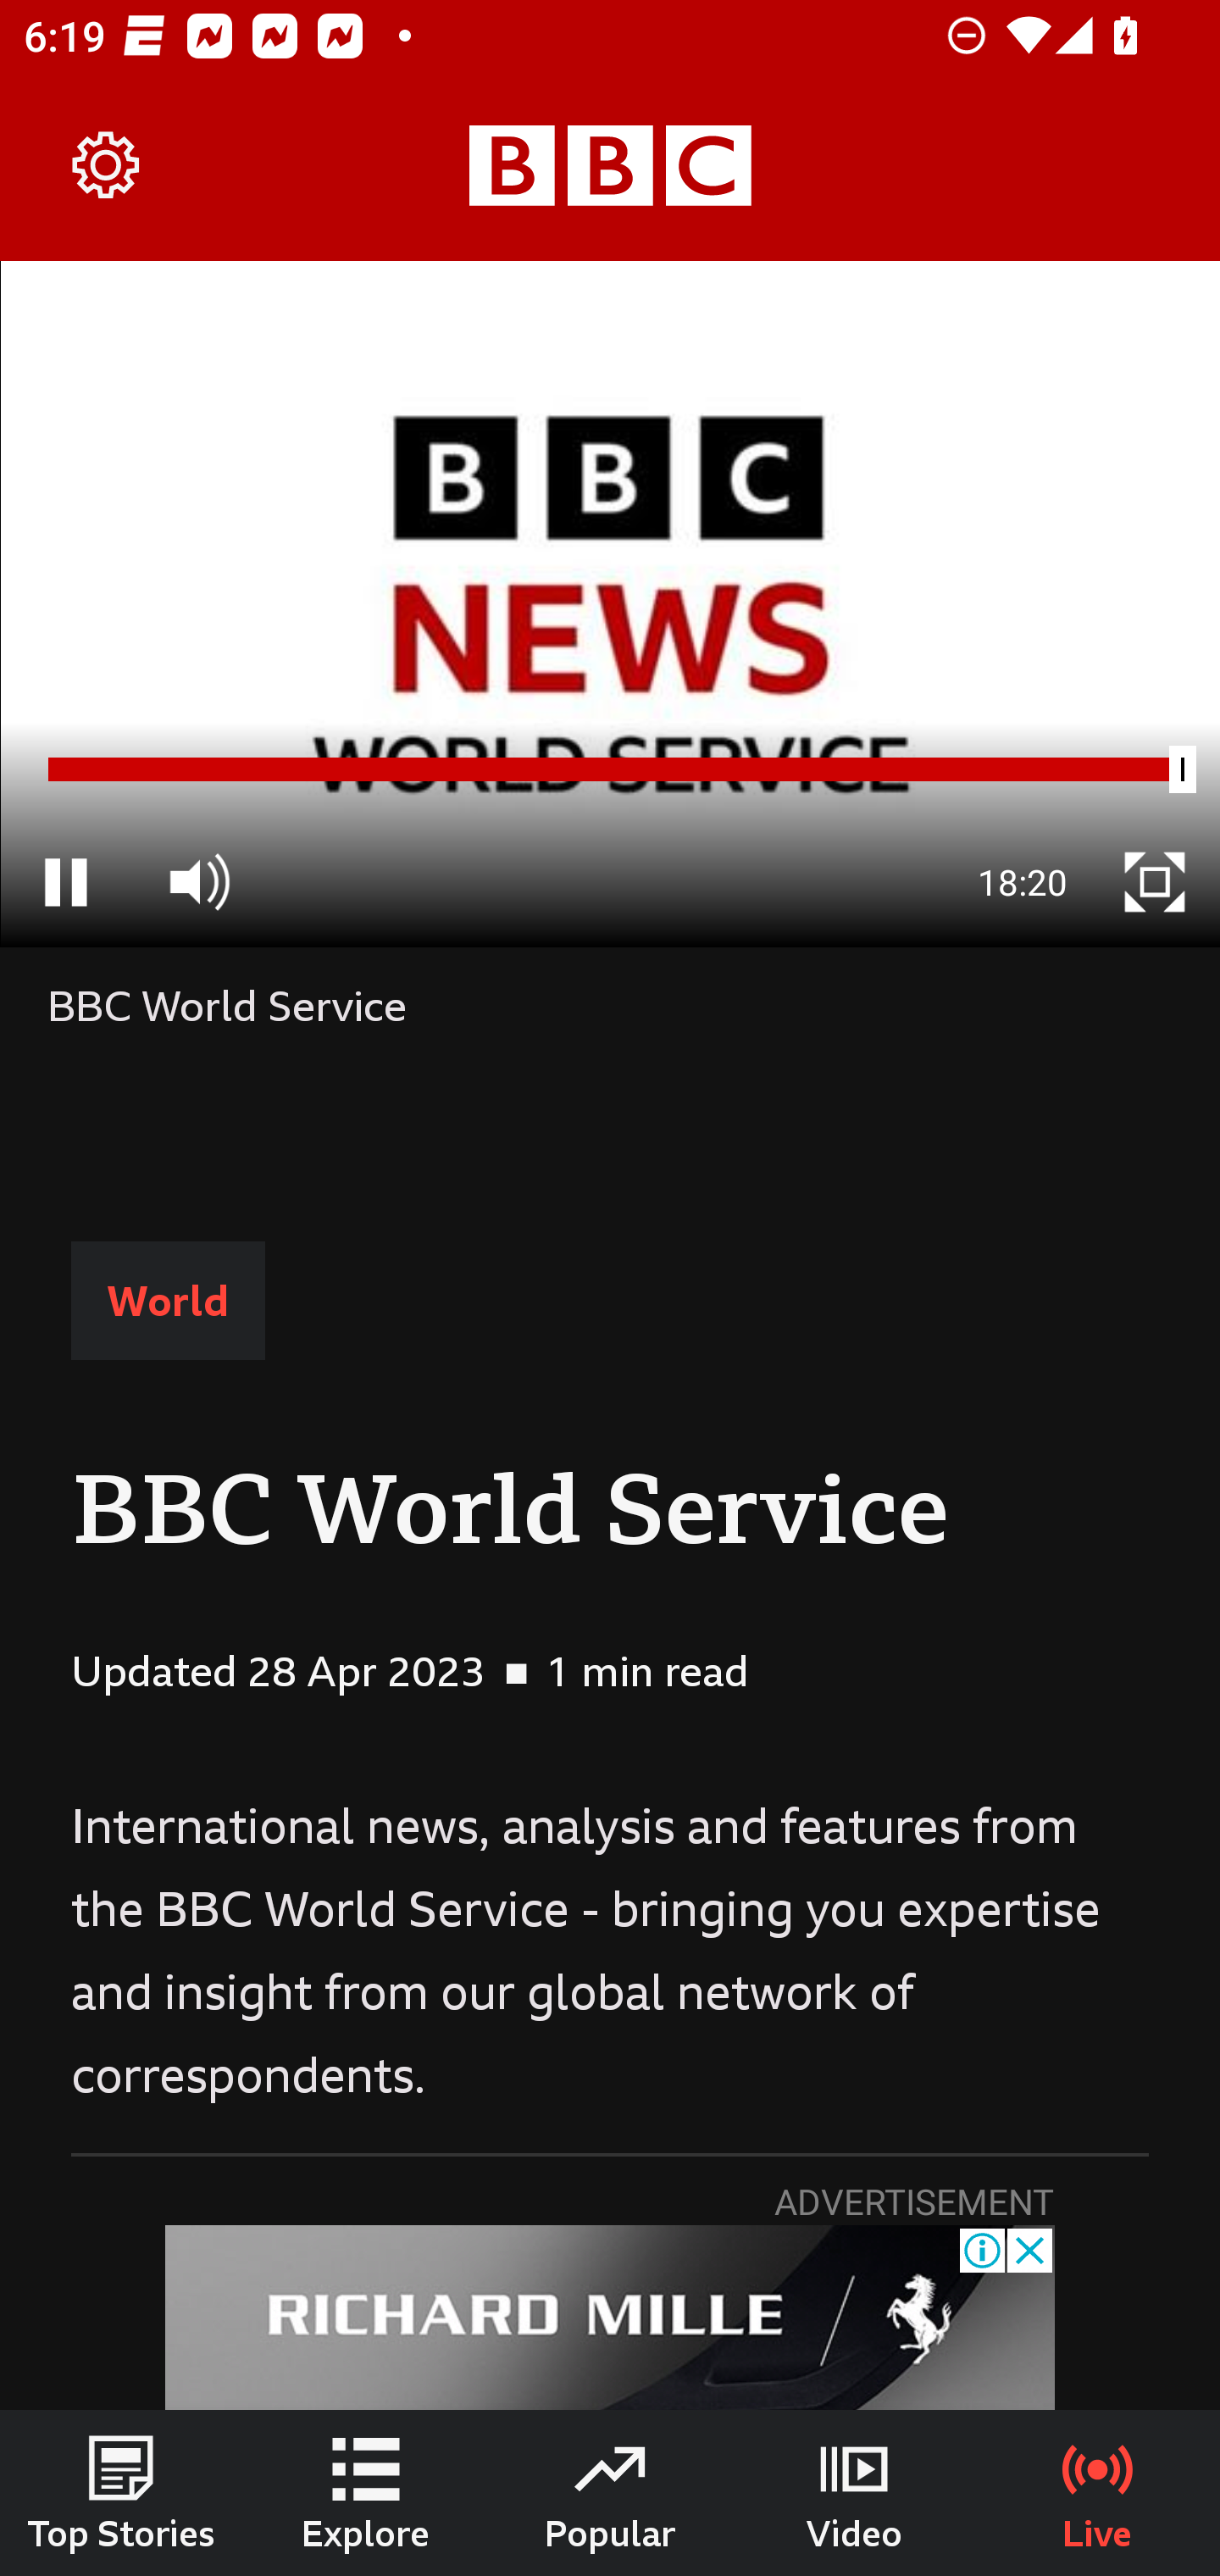 The width and height of the screenshot is (1220, 2576). I want to click on Popular, so click(610, 2493).